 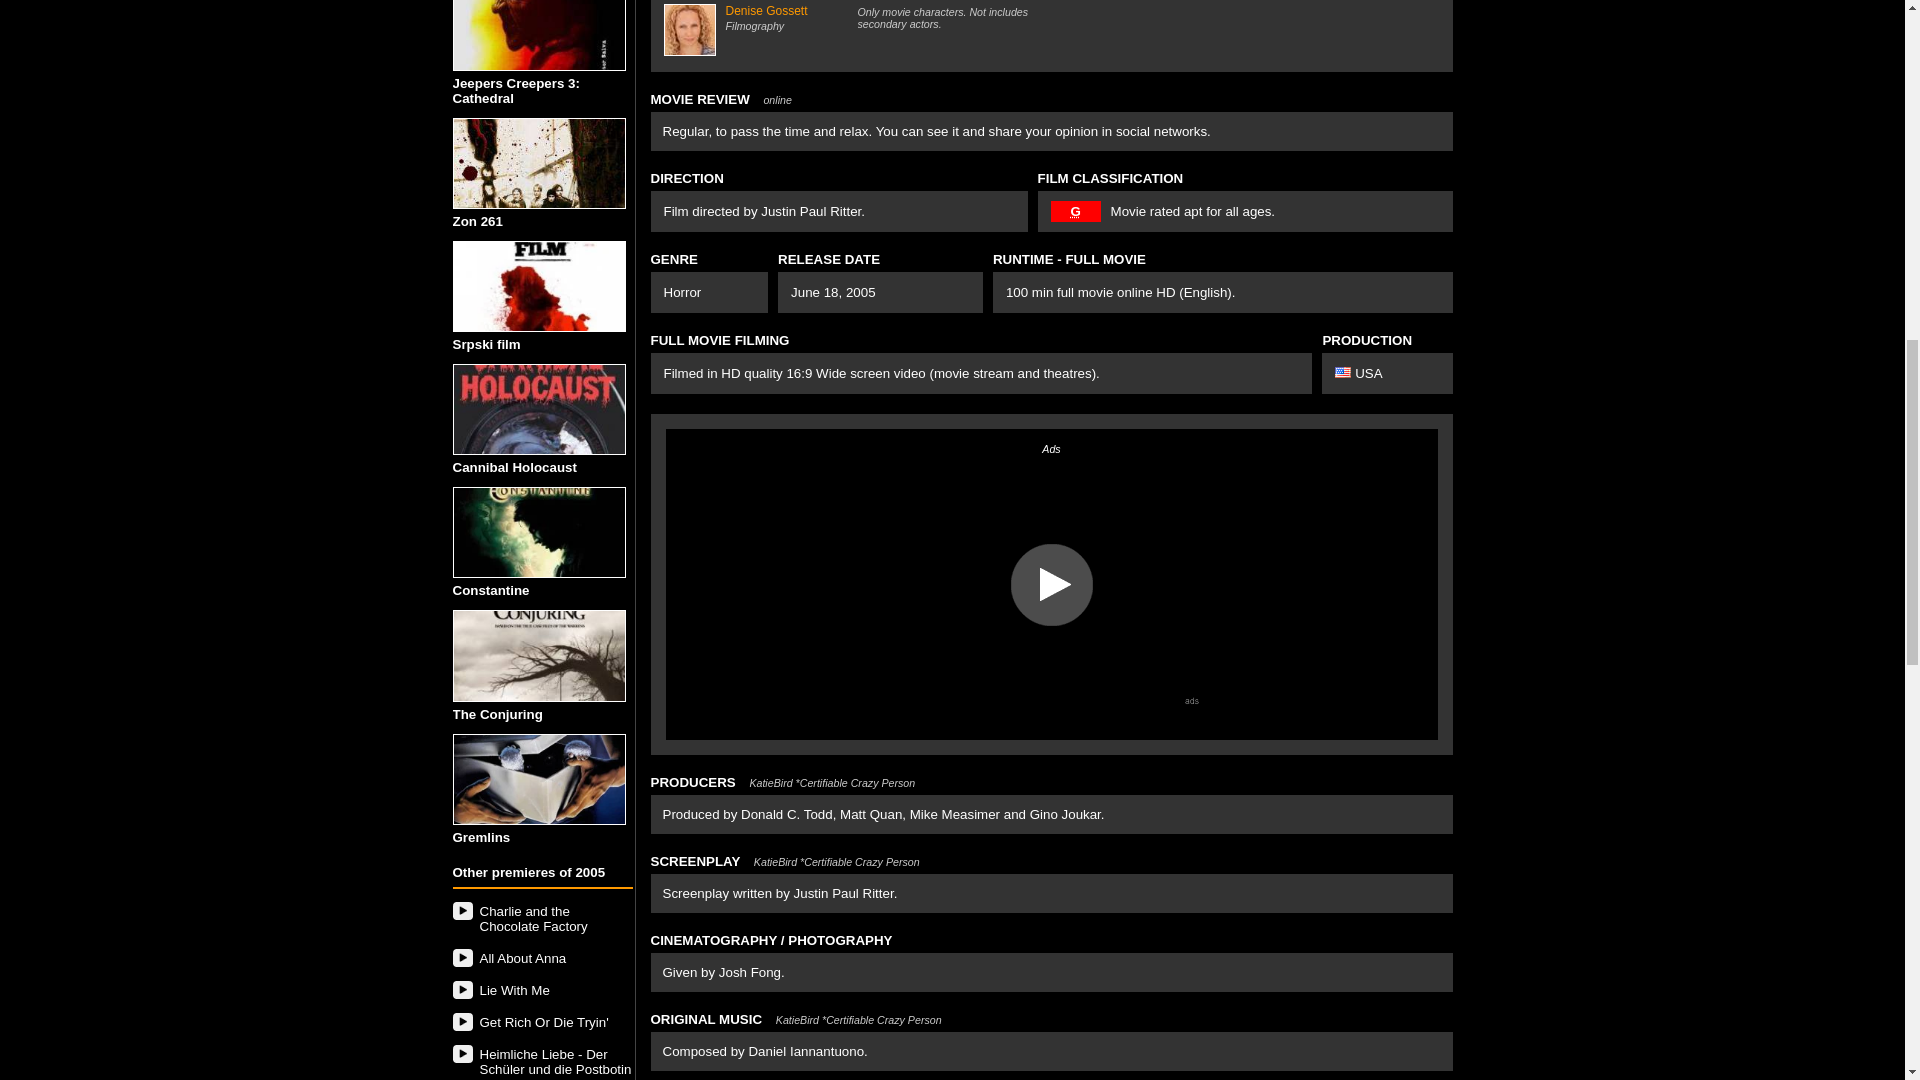 What do you see at coordinates (541, 958) in the screenshot?
I see `All About Anna, online movie` at bounding box center [541, 958].